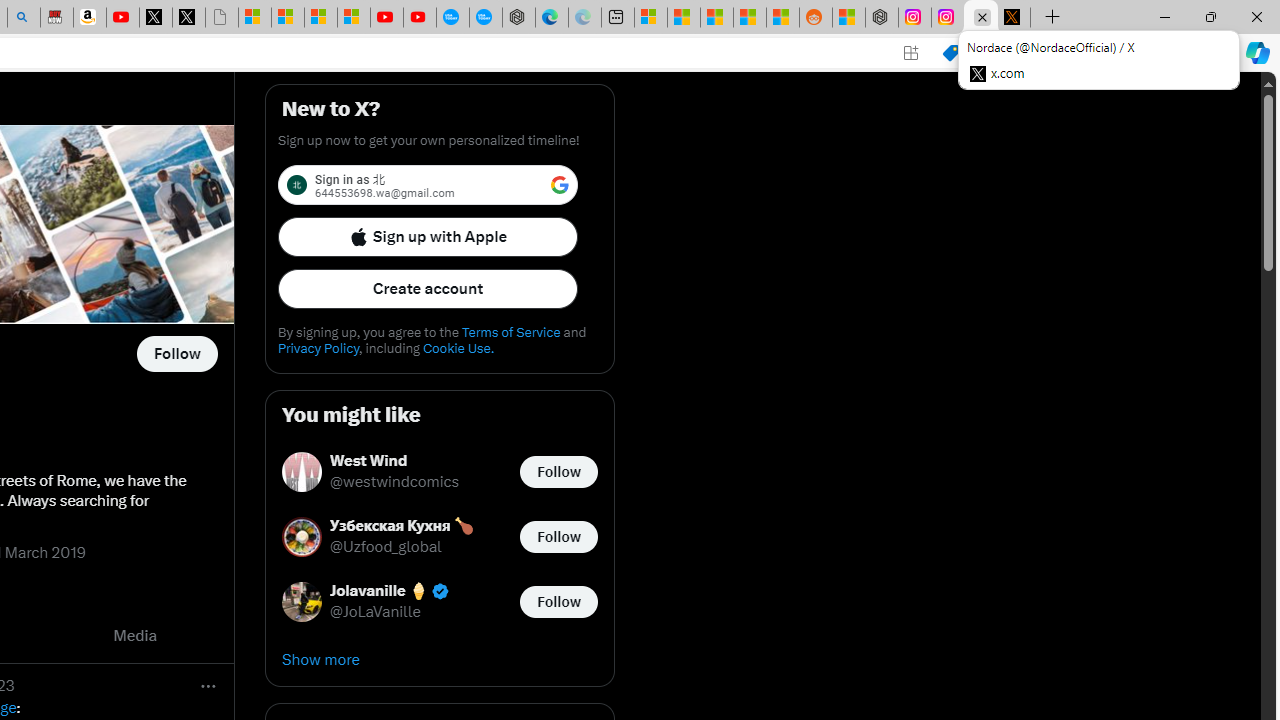  Describe the element at coordinates (386, 548) in the screenshot. I see `@Uzfood_global` at that location.